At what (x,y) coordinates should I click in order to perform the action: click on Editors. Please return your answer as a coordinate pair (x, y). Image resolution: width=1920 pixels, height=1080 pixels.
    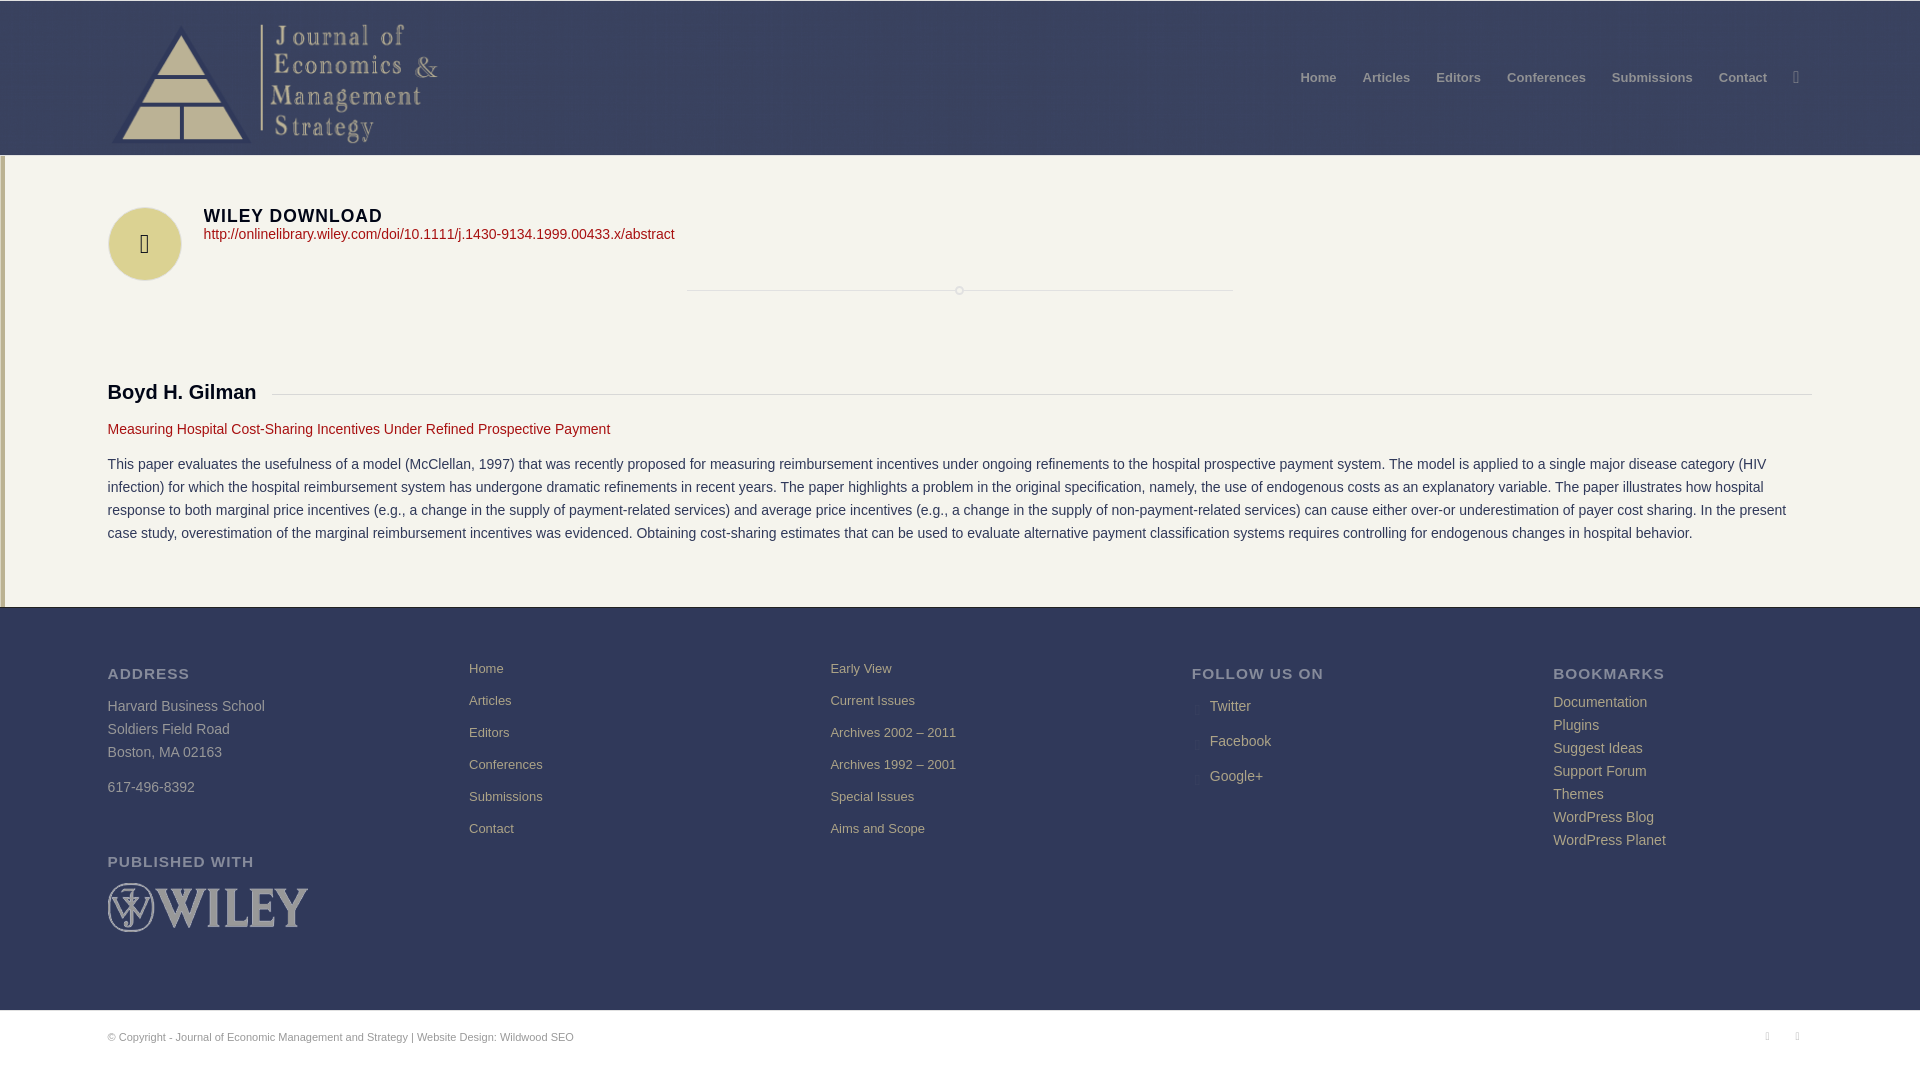
    Looking at the image, I should click on (598, 733).